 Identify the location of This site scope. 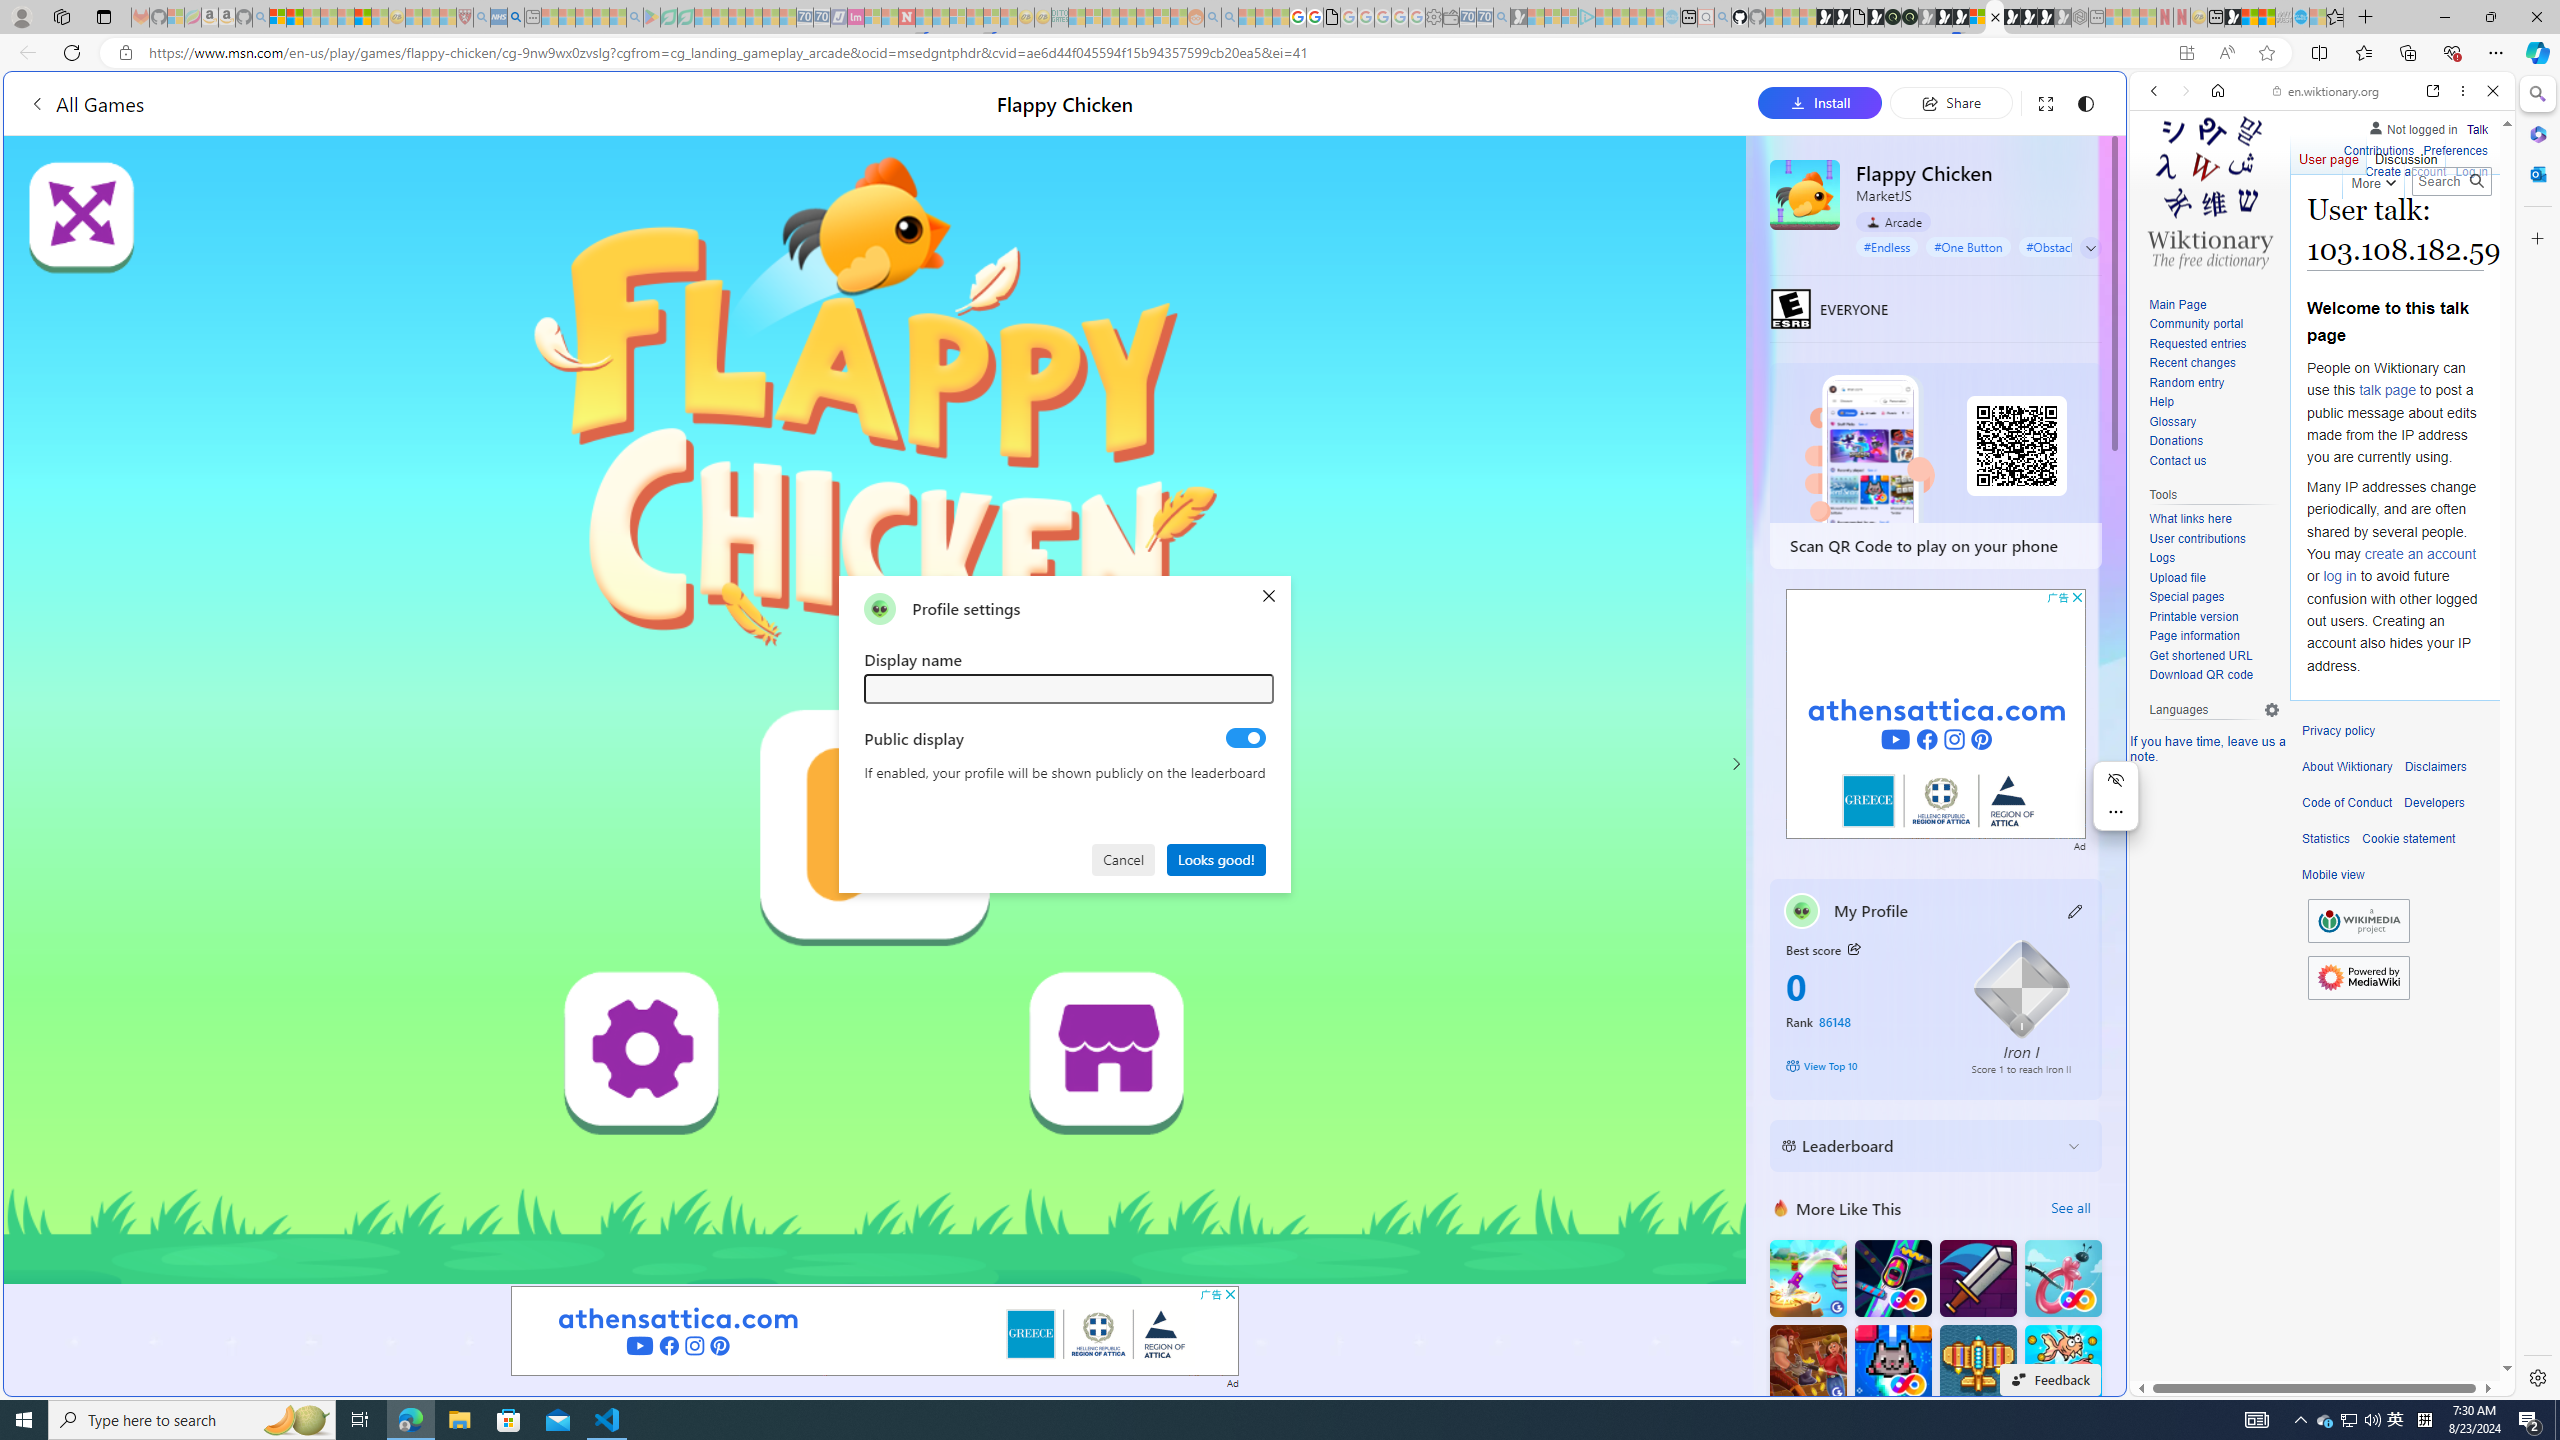
(2215, 180).